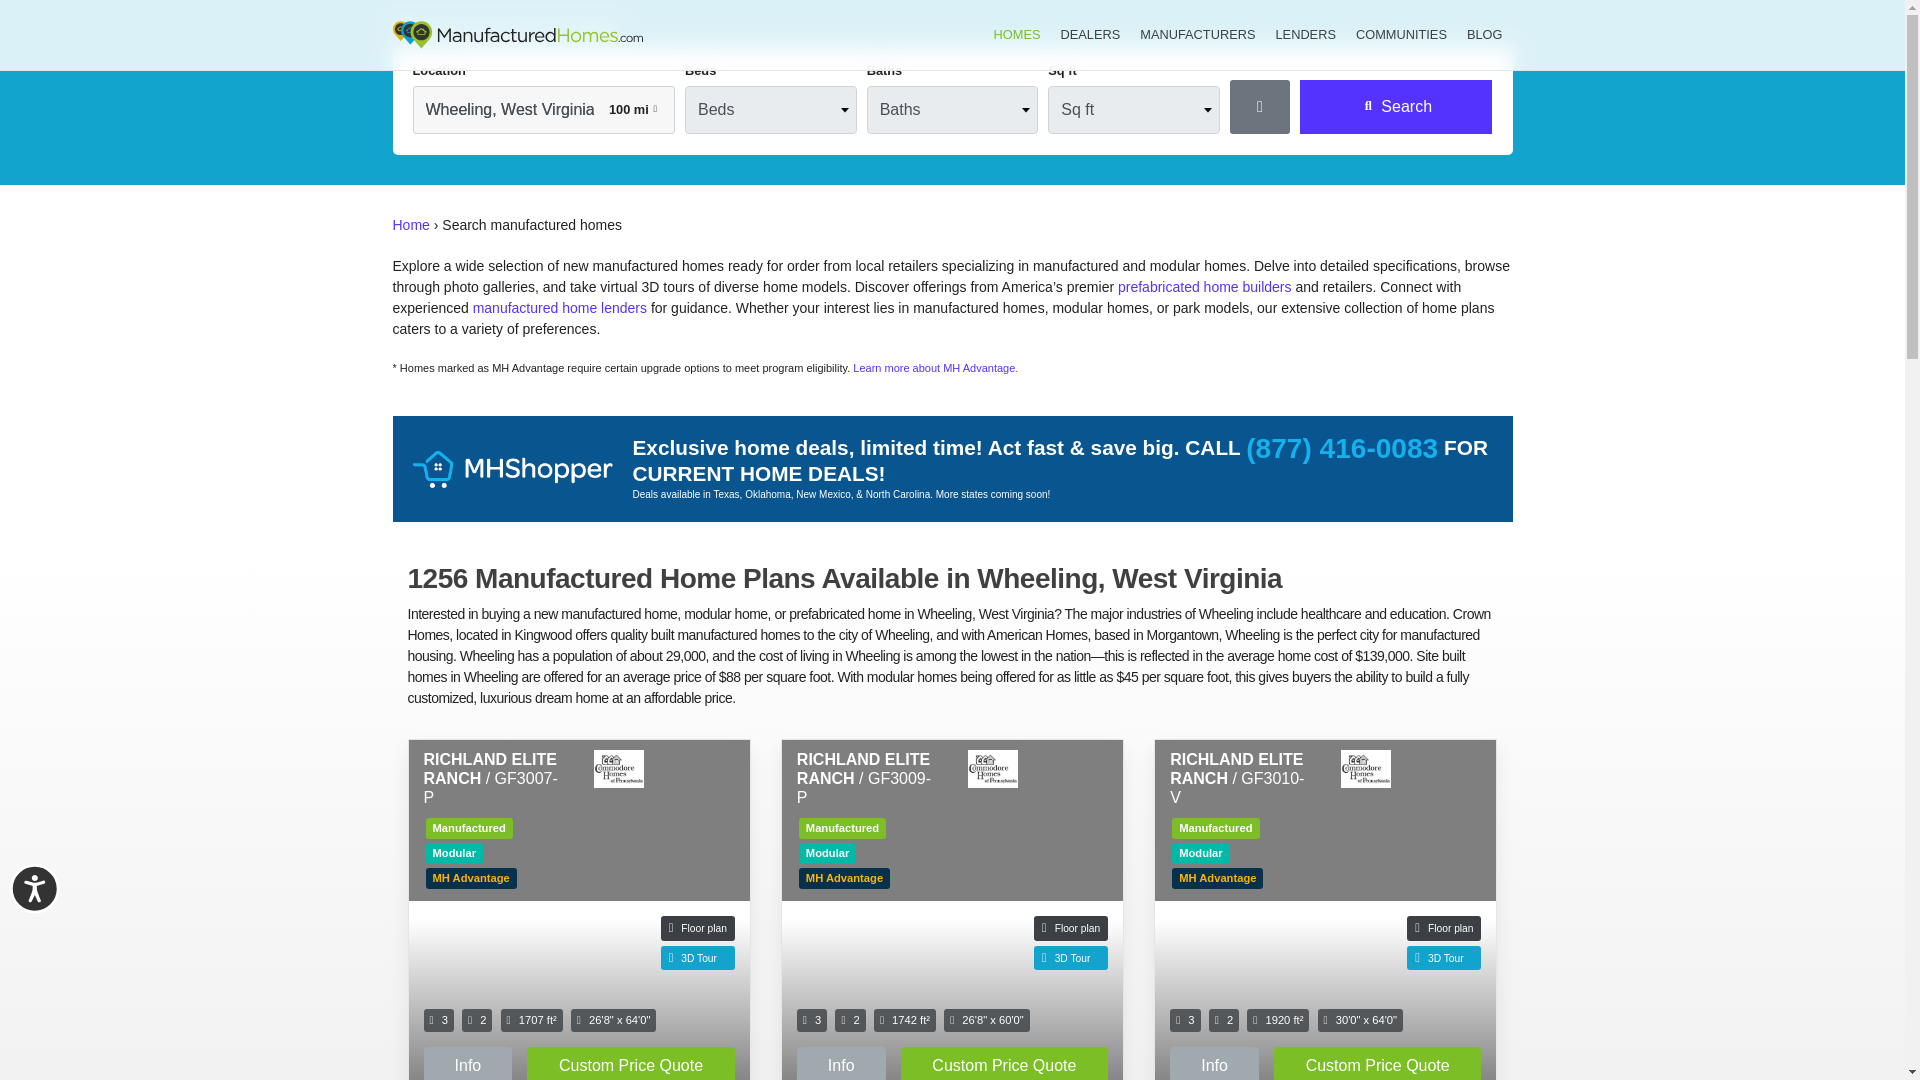 This screenshot has width=1920, height=1080. What do you see at coordinates (1204, 286) in the screenshot?
I see `prefabricated home builders` at bounding box center [1204, 286].